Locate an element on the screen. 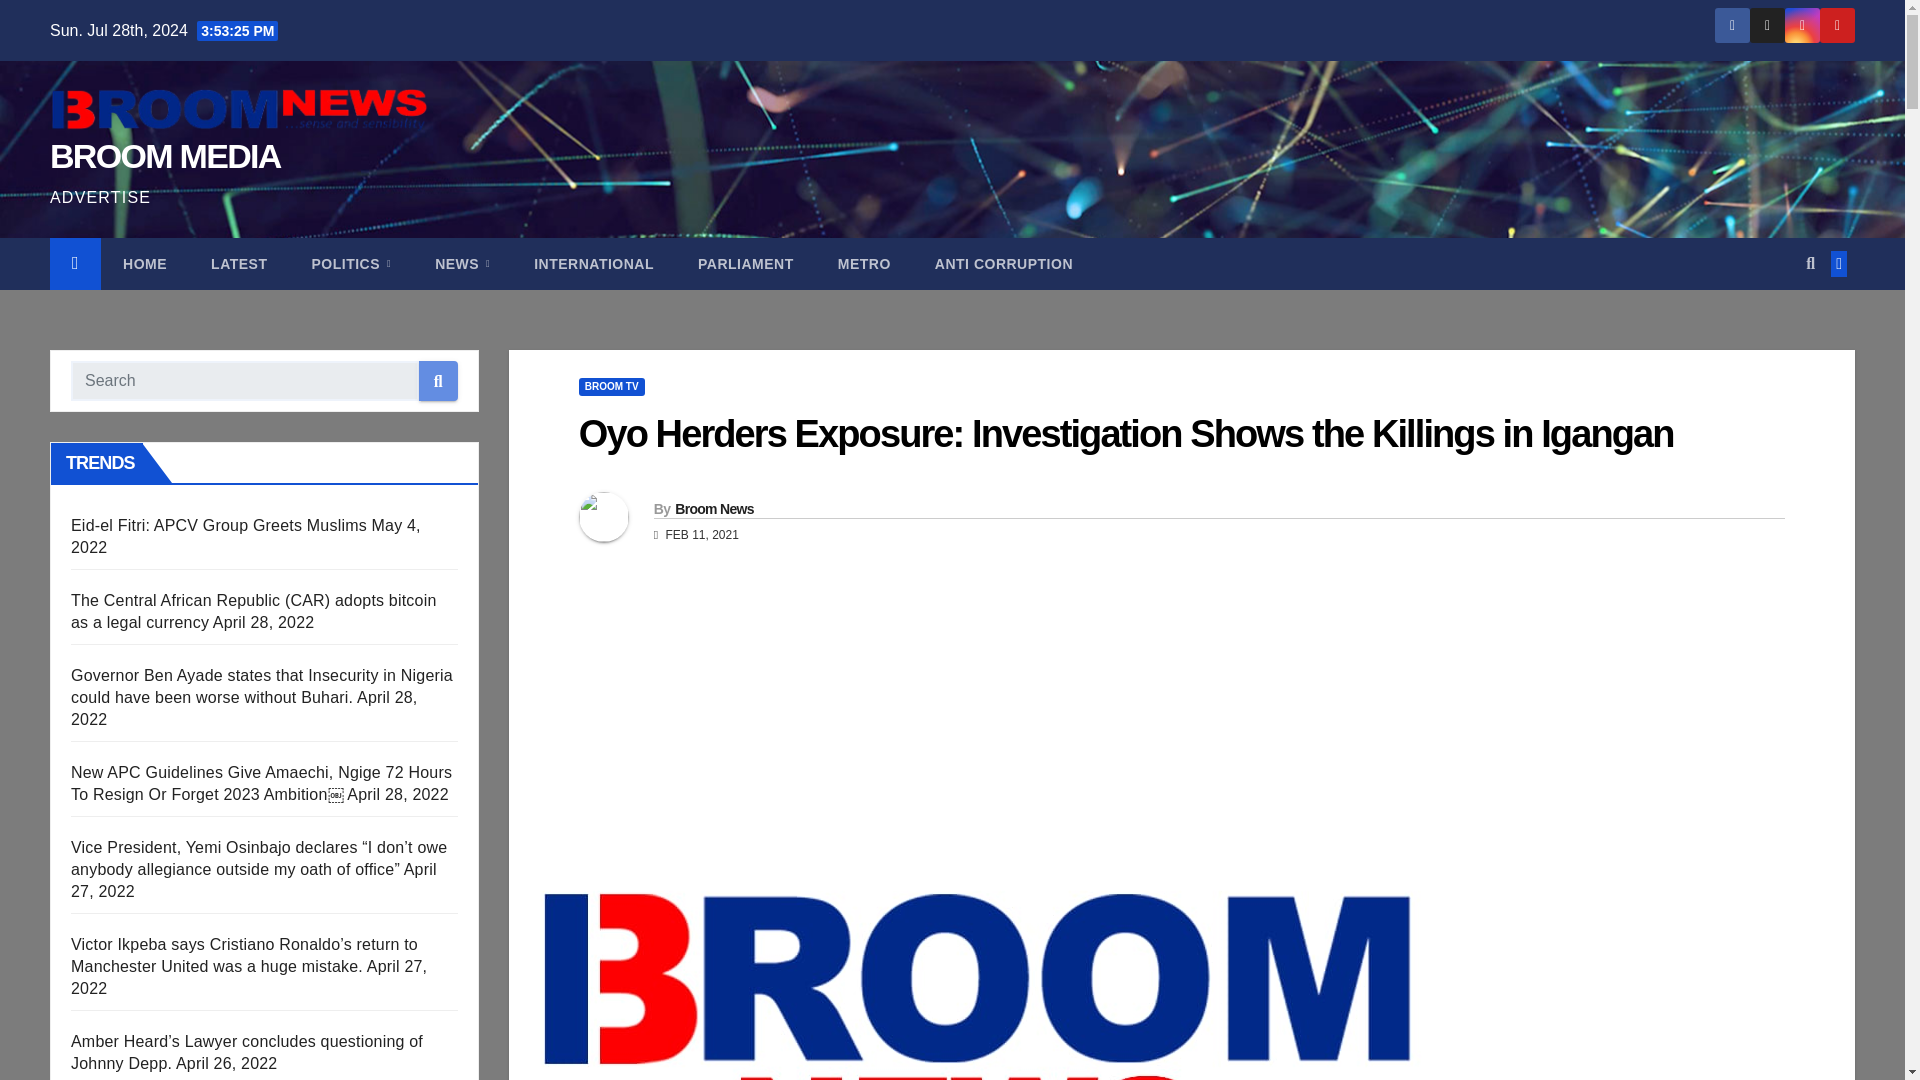 The width and height of the screenshot is (1920, 1080). NEWS is located at coordinates (462, 264).